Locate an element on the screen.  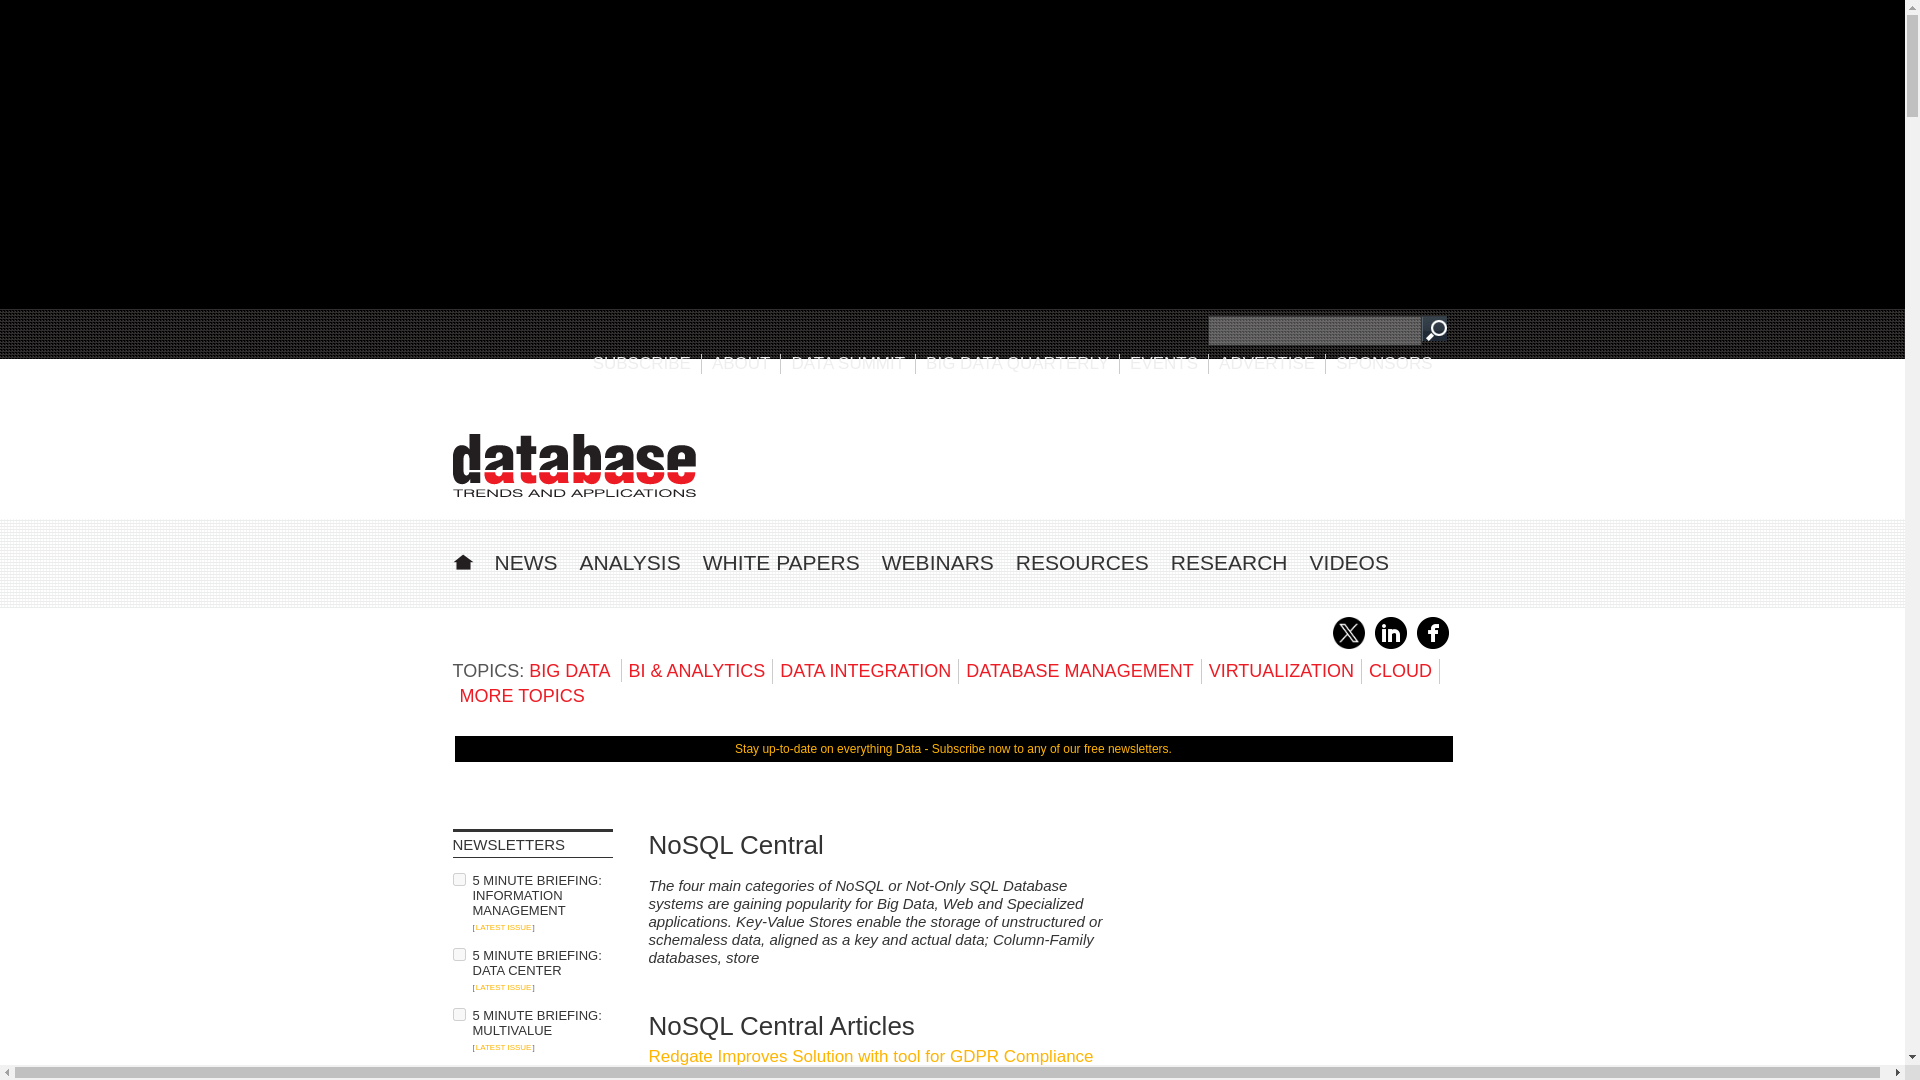
NEWS is located at coordinates (524, 562).